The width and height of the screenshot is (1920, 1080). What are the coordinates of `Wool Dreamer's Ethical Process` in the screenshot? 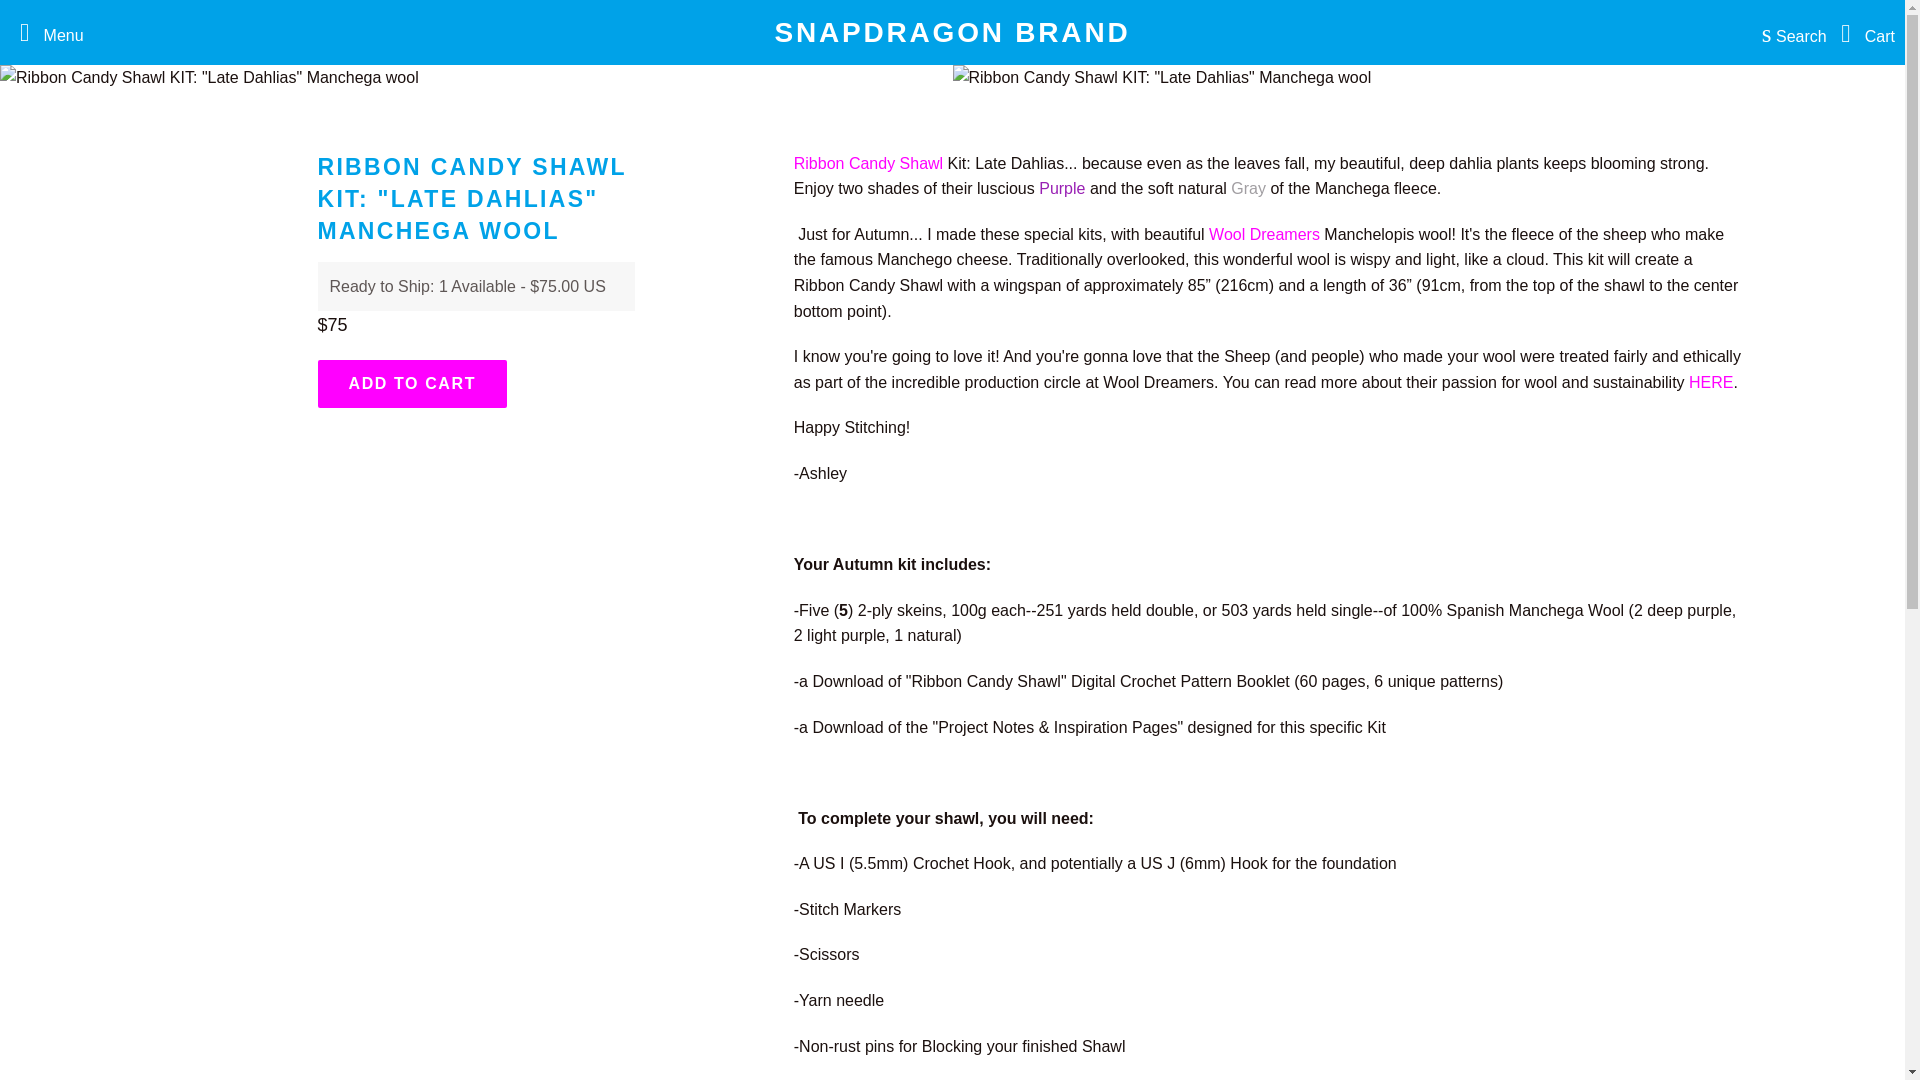 It's located at (1264, 234).